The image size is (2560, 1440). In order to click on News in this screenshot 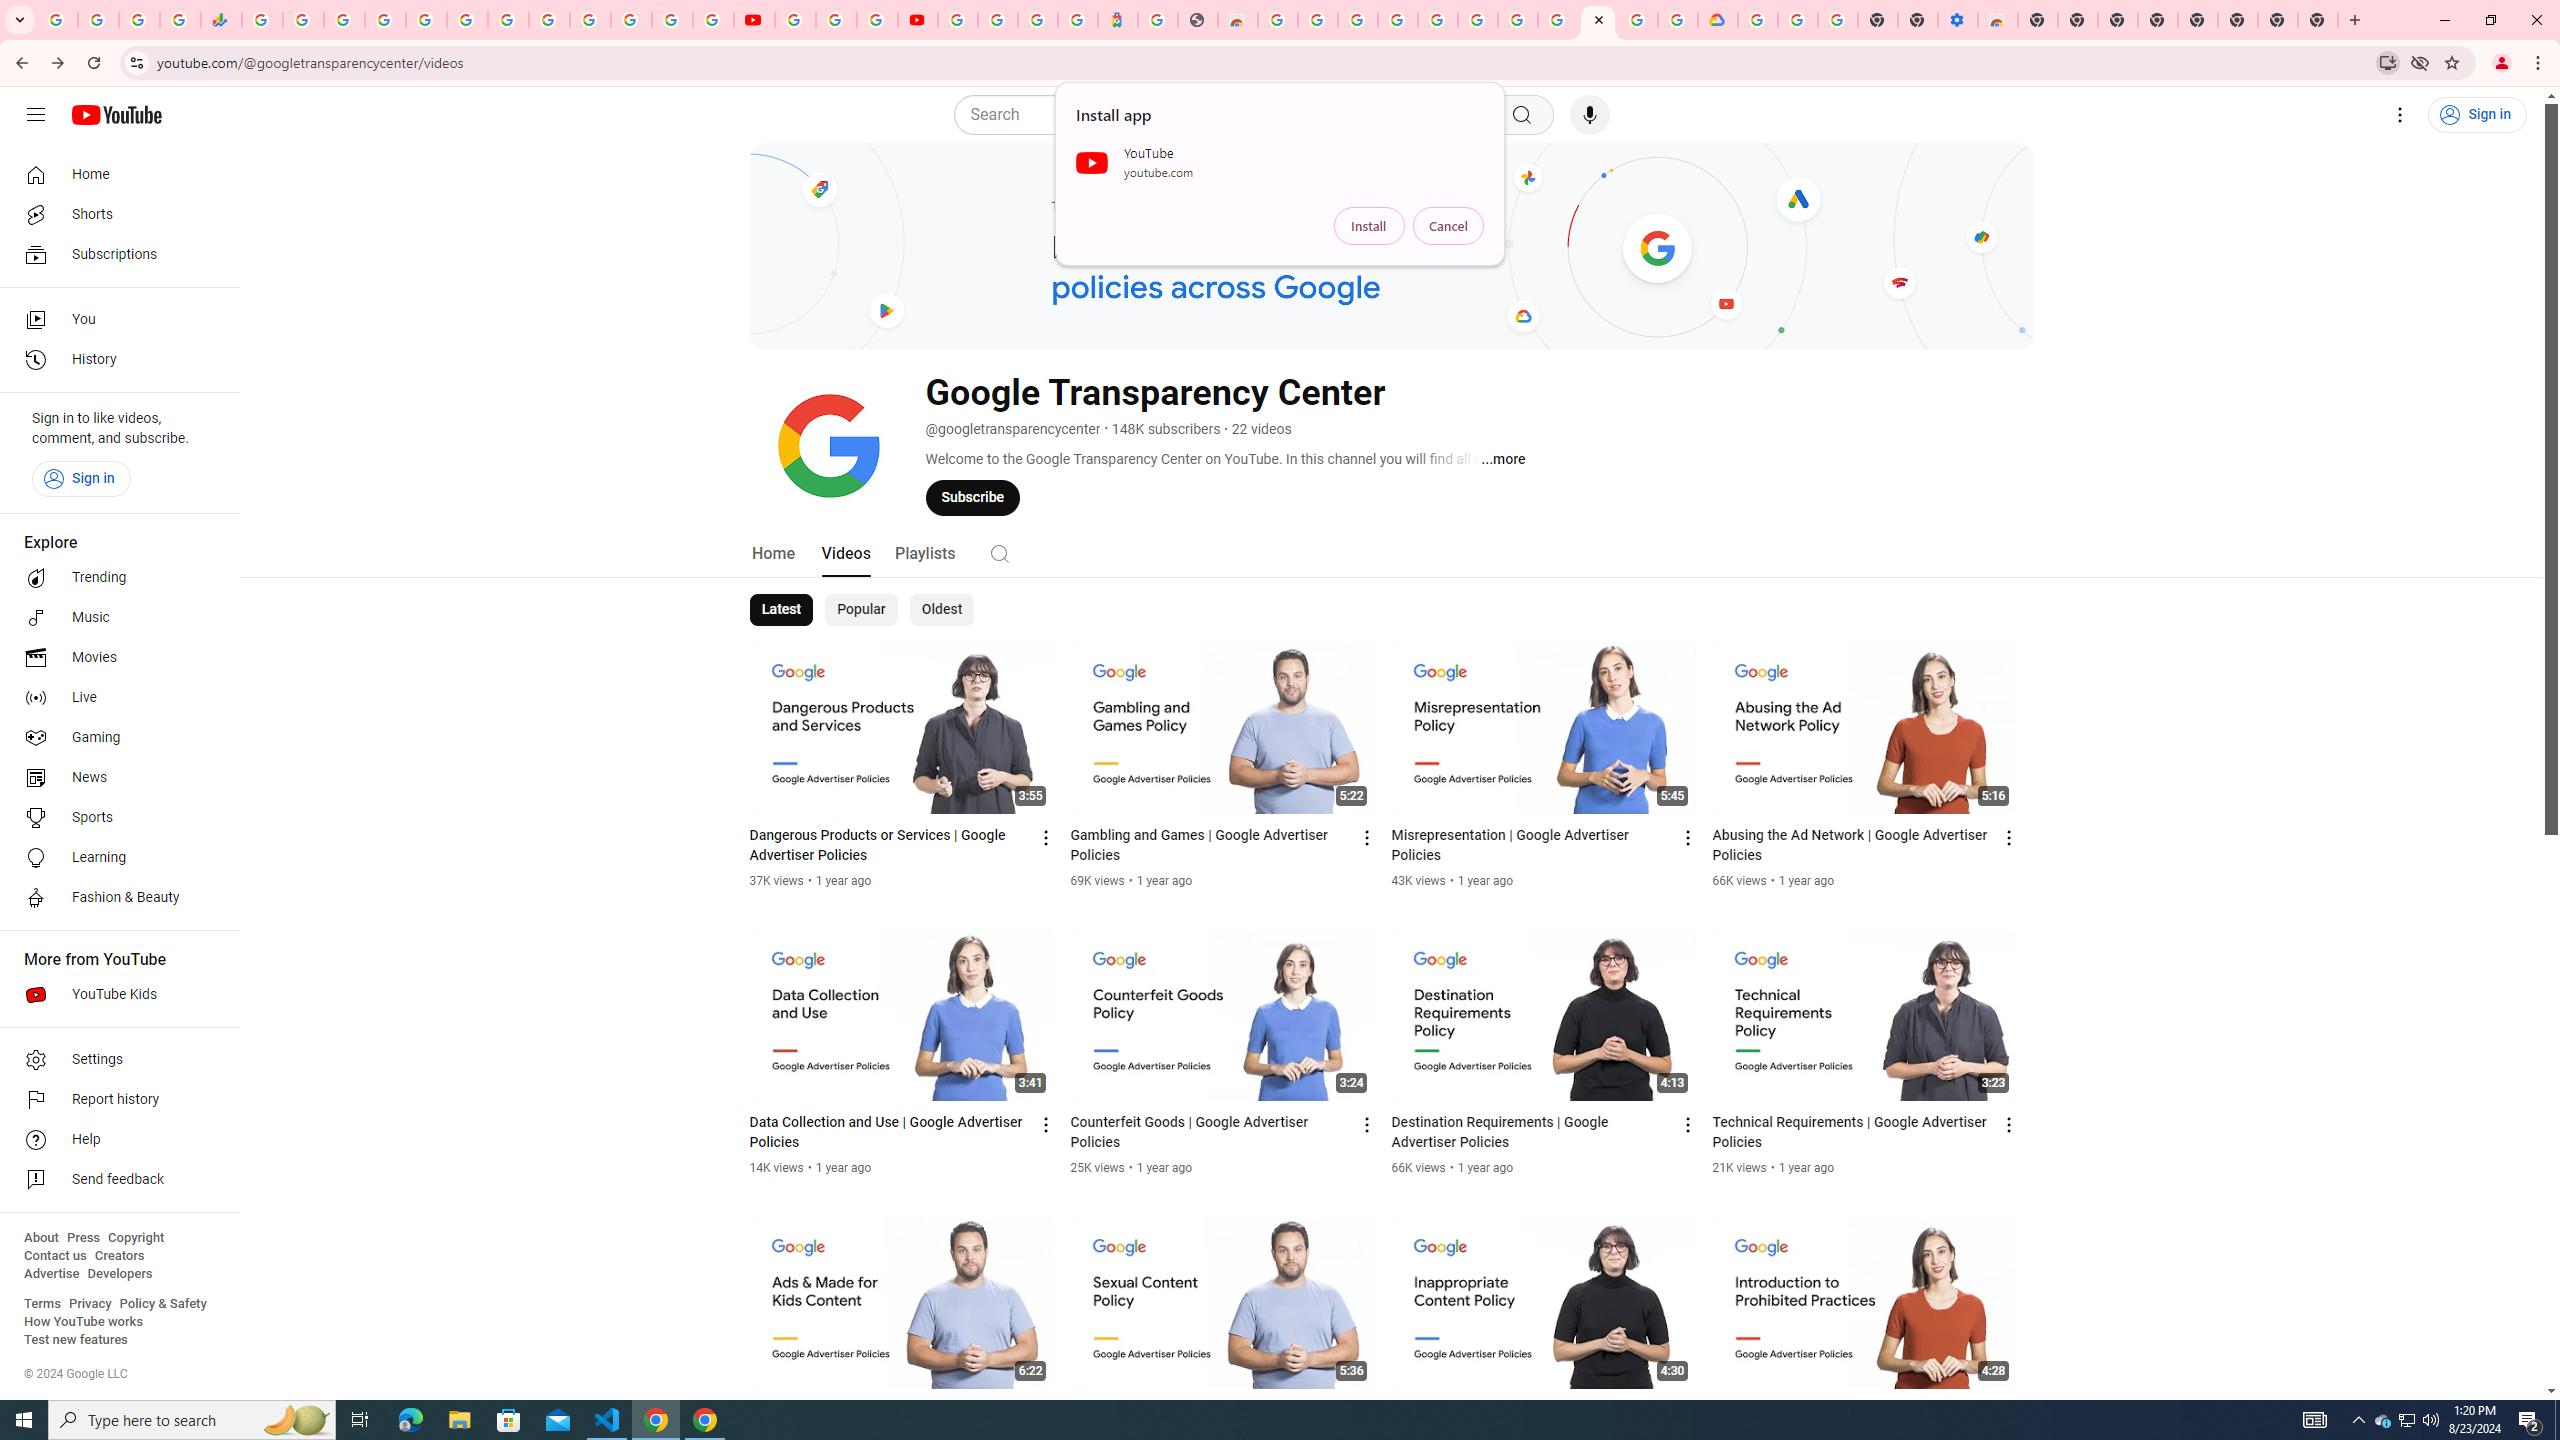, I will do `click(114, 777)`.